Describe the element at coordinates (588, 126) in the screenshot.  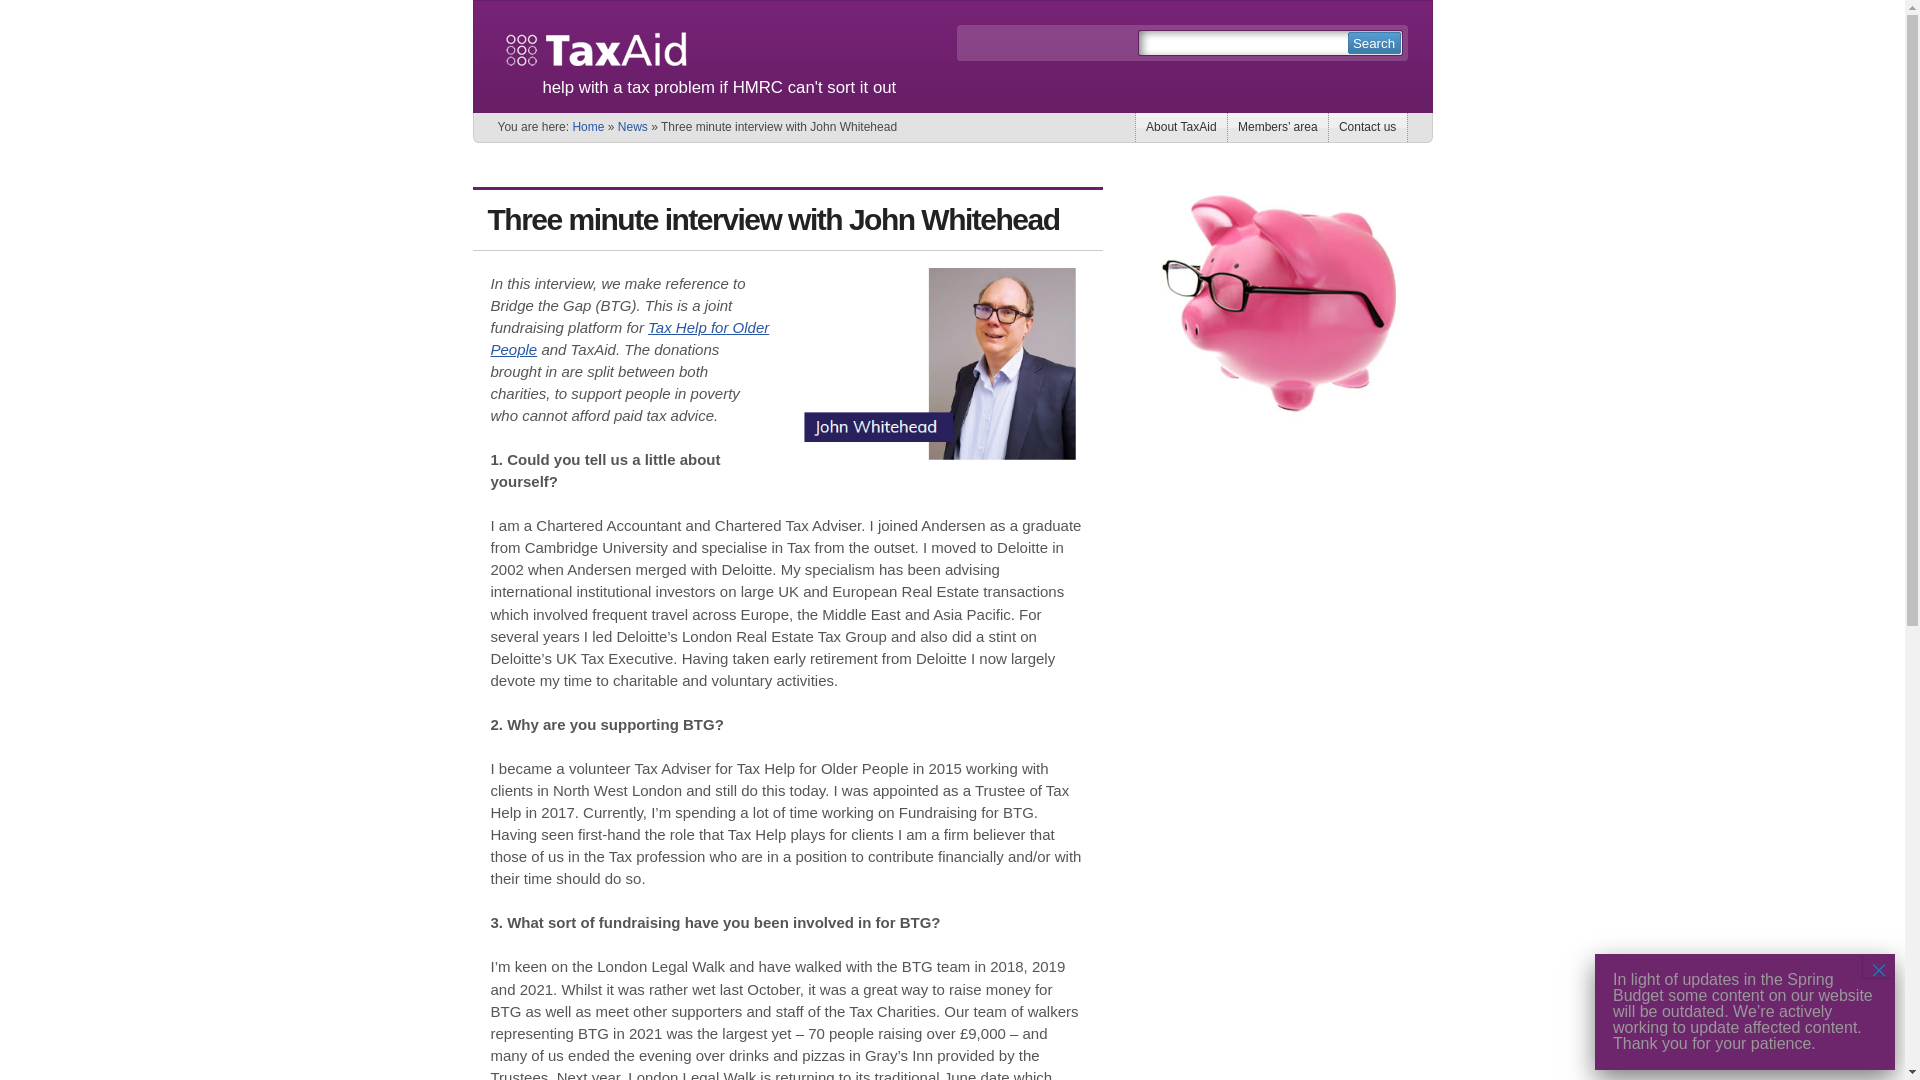
I see `Home` at that location.